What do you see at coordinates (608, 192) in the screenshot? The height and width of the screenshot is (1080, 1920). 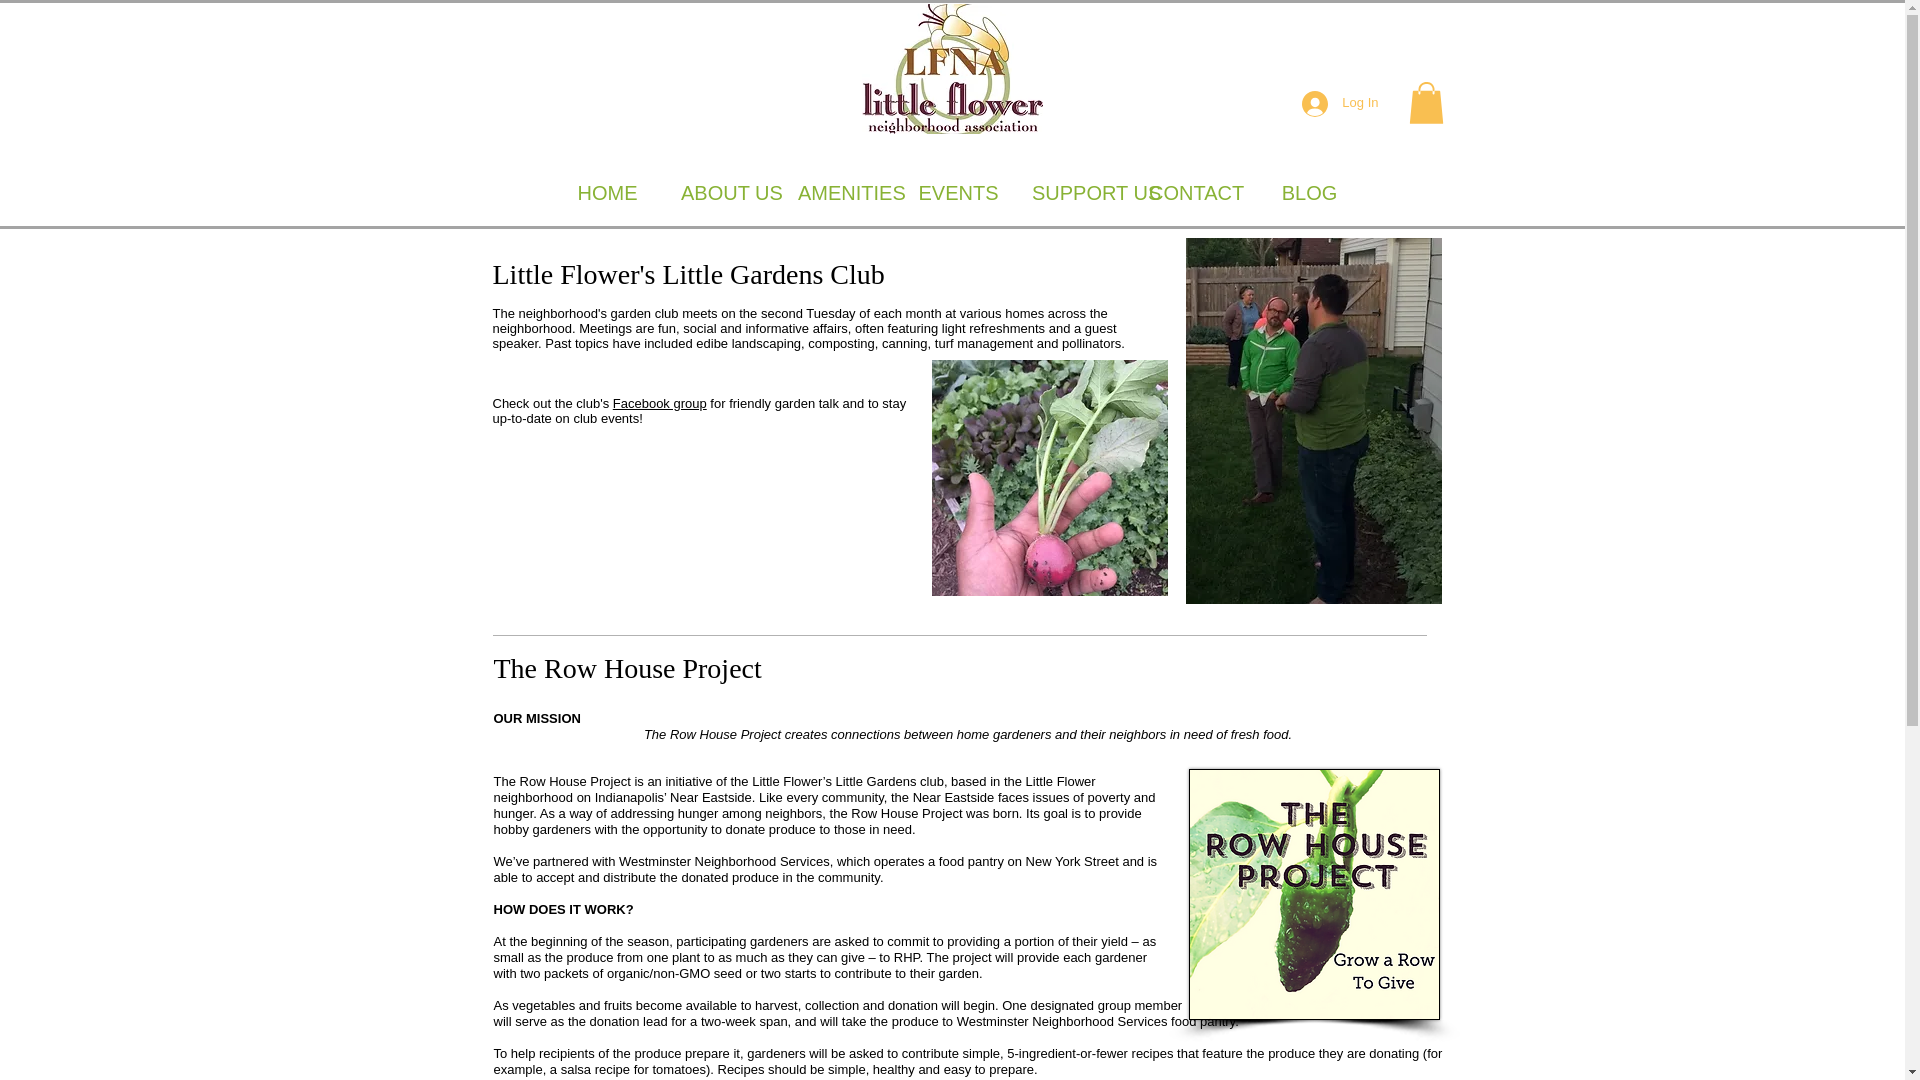 I see `HOME` at bounding box center [608, 192].